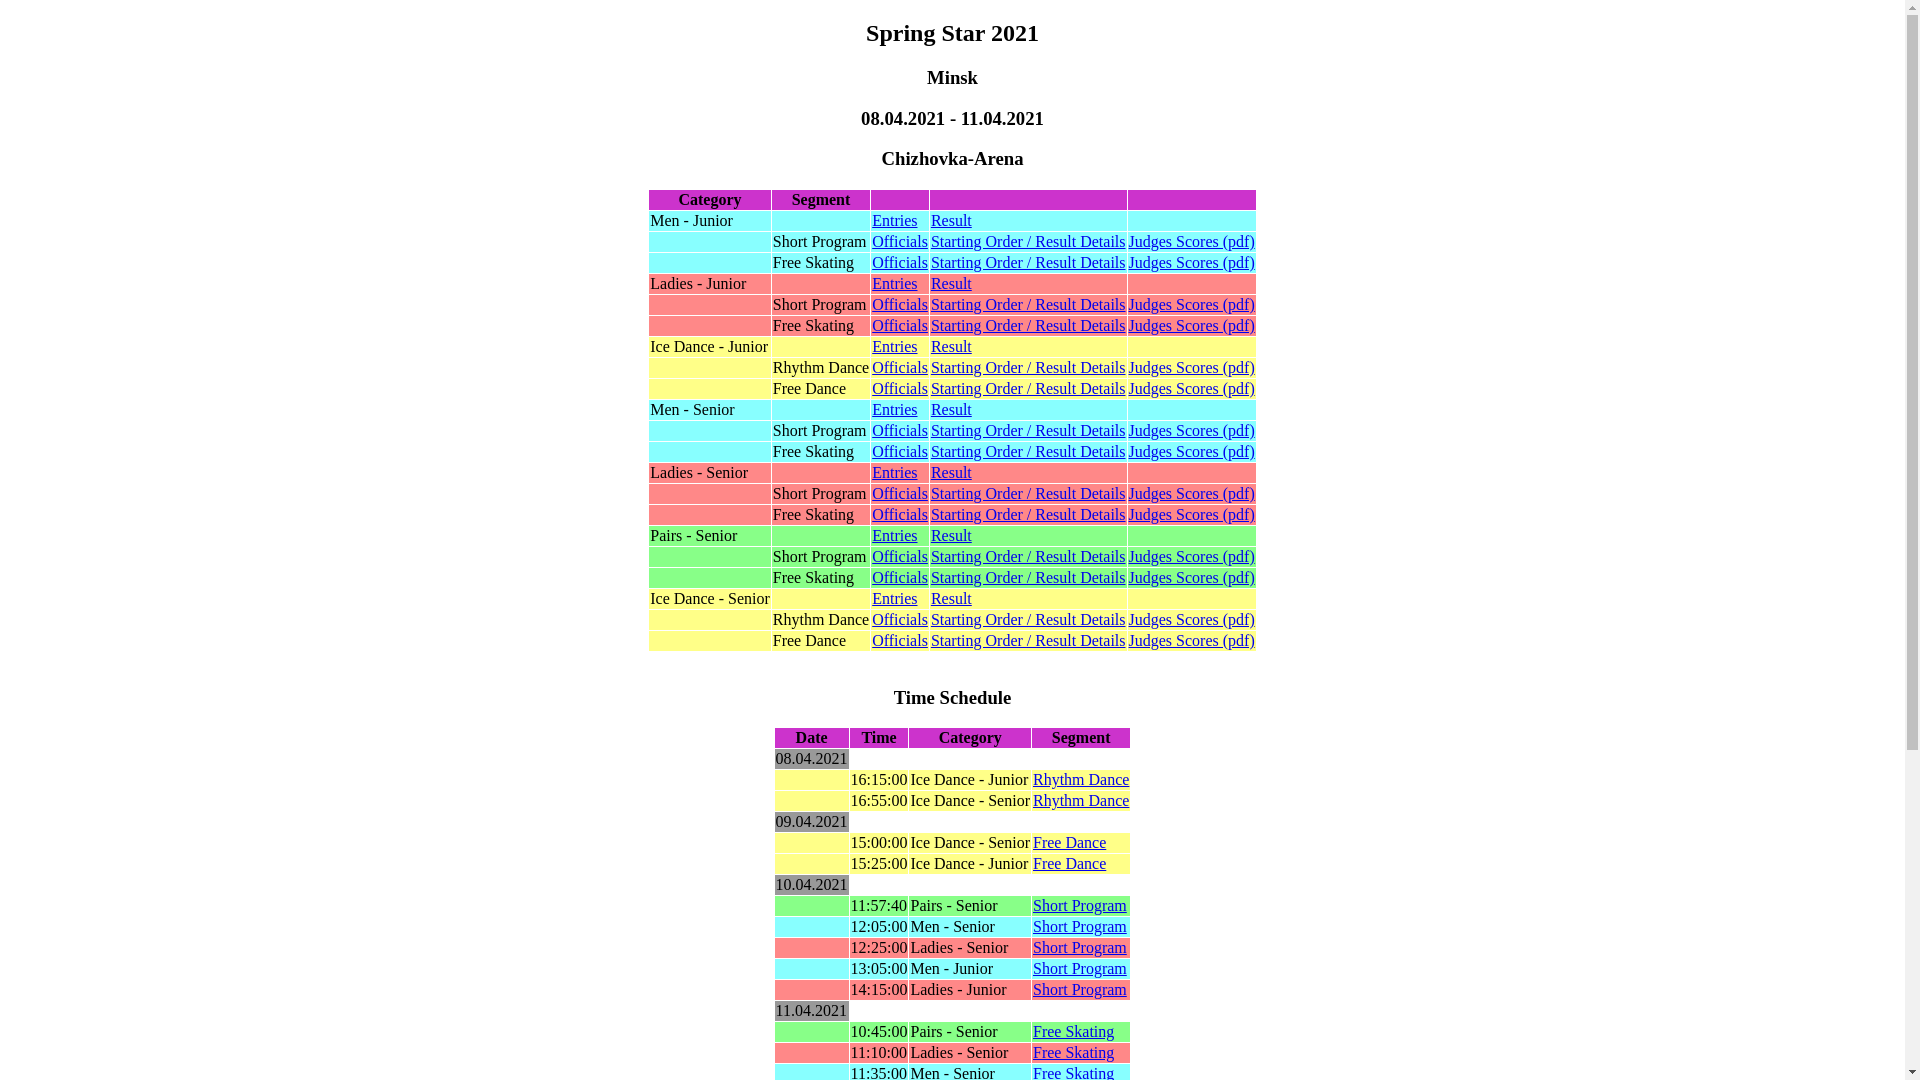 This screenshot has width=1920, height=1080. What do you see at coordinates (1192, 430) in the screenshot?
I see `Judges Scores (pdf)` at bounding box center [1192, 430].